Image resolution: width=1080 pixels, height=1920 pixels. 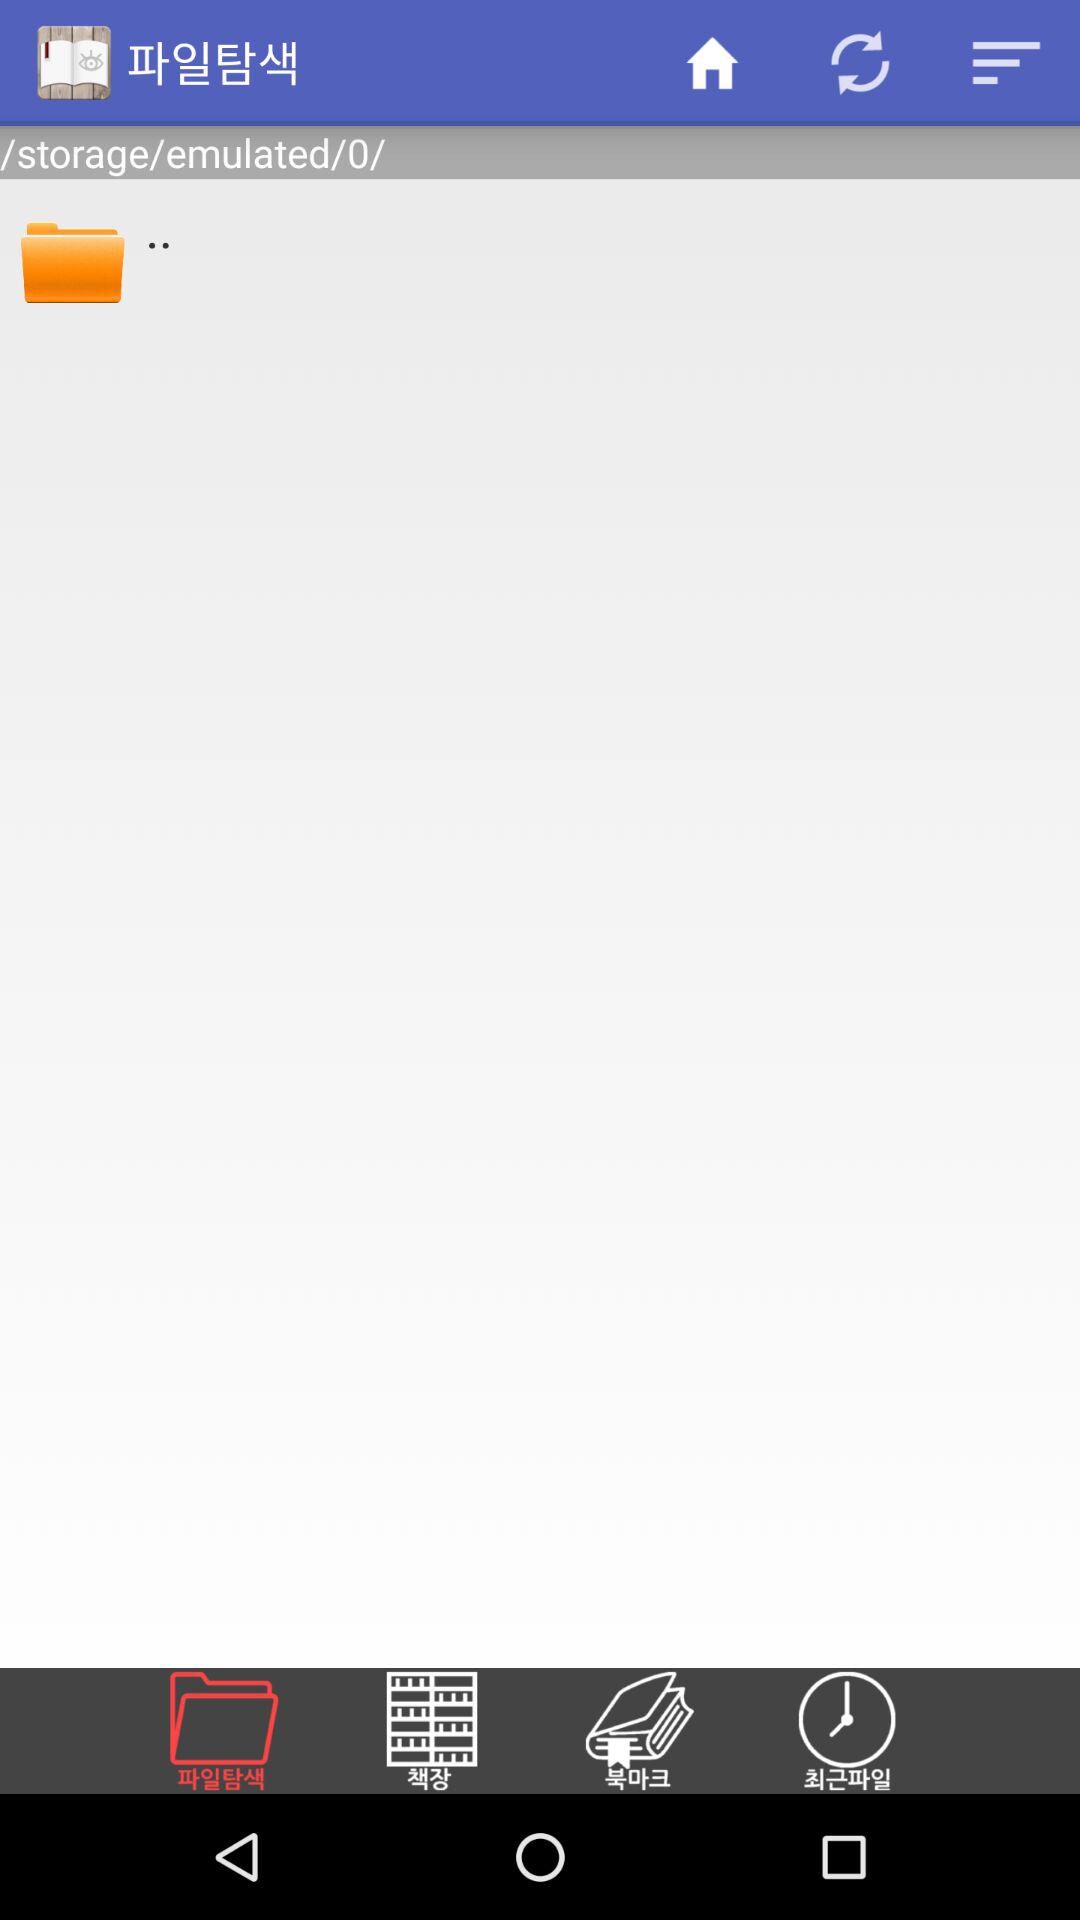 What do you see at coordinates (248, 1730) in the screenshot?
I see `tap icon below .. icon` at bounding box center [248, 1730].